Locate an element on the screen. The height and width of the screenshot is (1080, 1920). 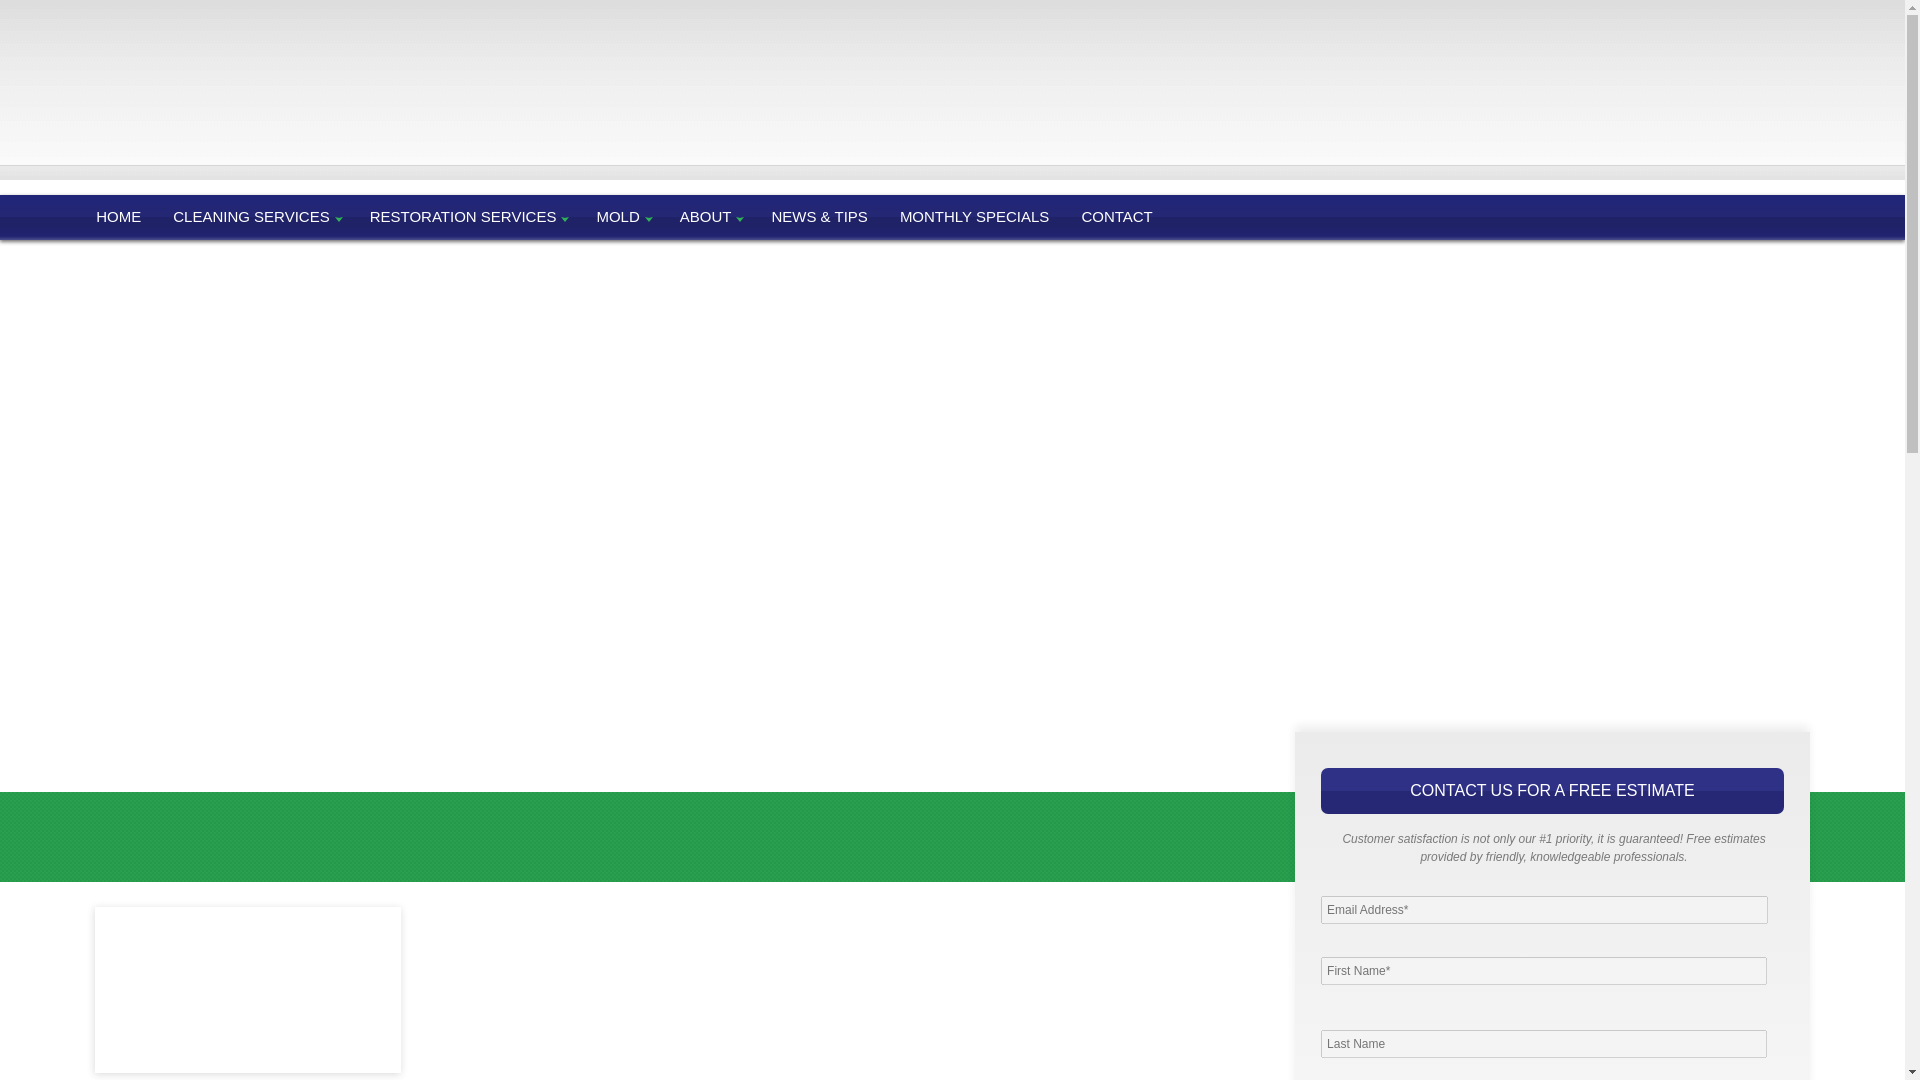
Escarosa Cleaning and Restorarion is located at coordinates (62, 50).